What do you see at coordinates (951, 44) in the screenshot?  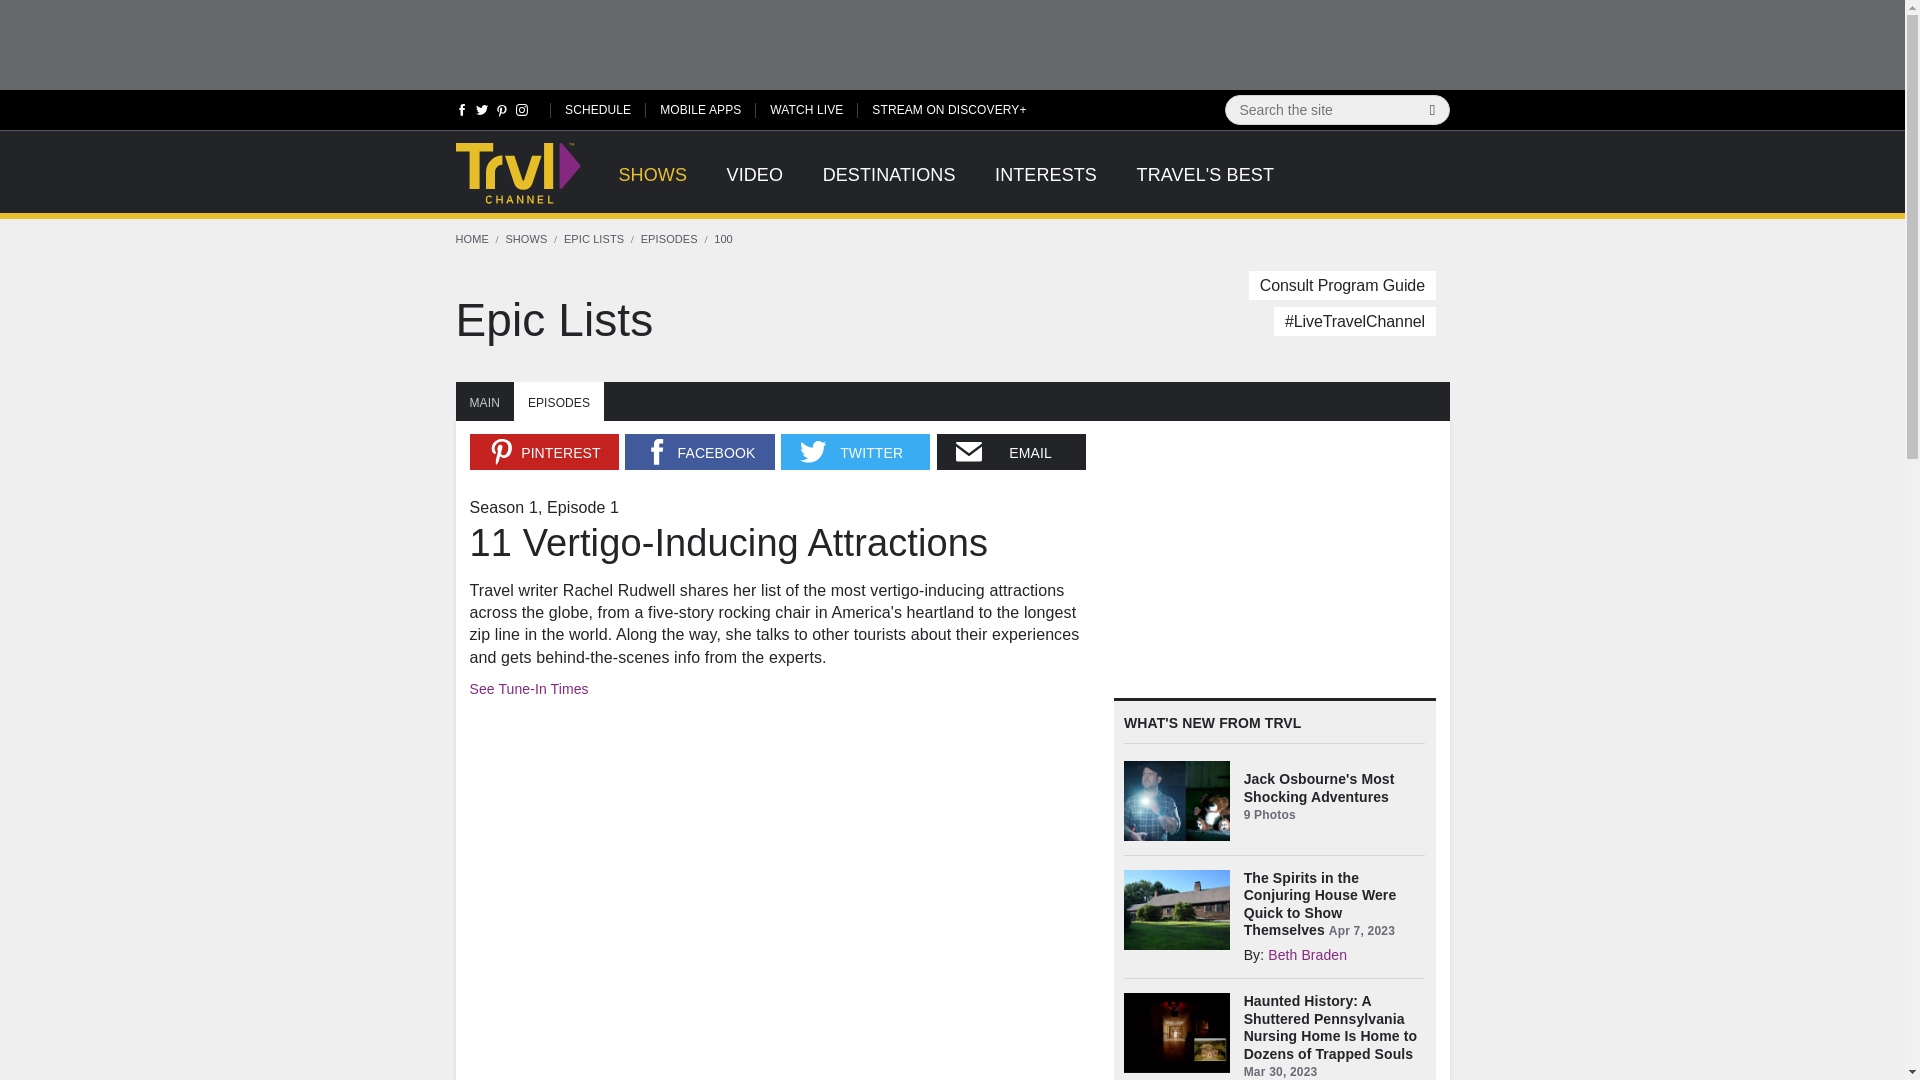 I see `3rd party ad content` at bounding box center [951, 44].